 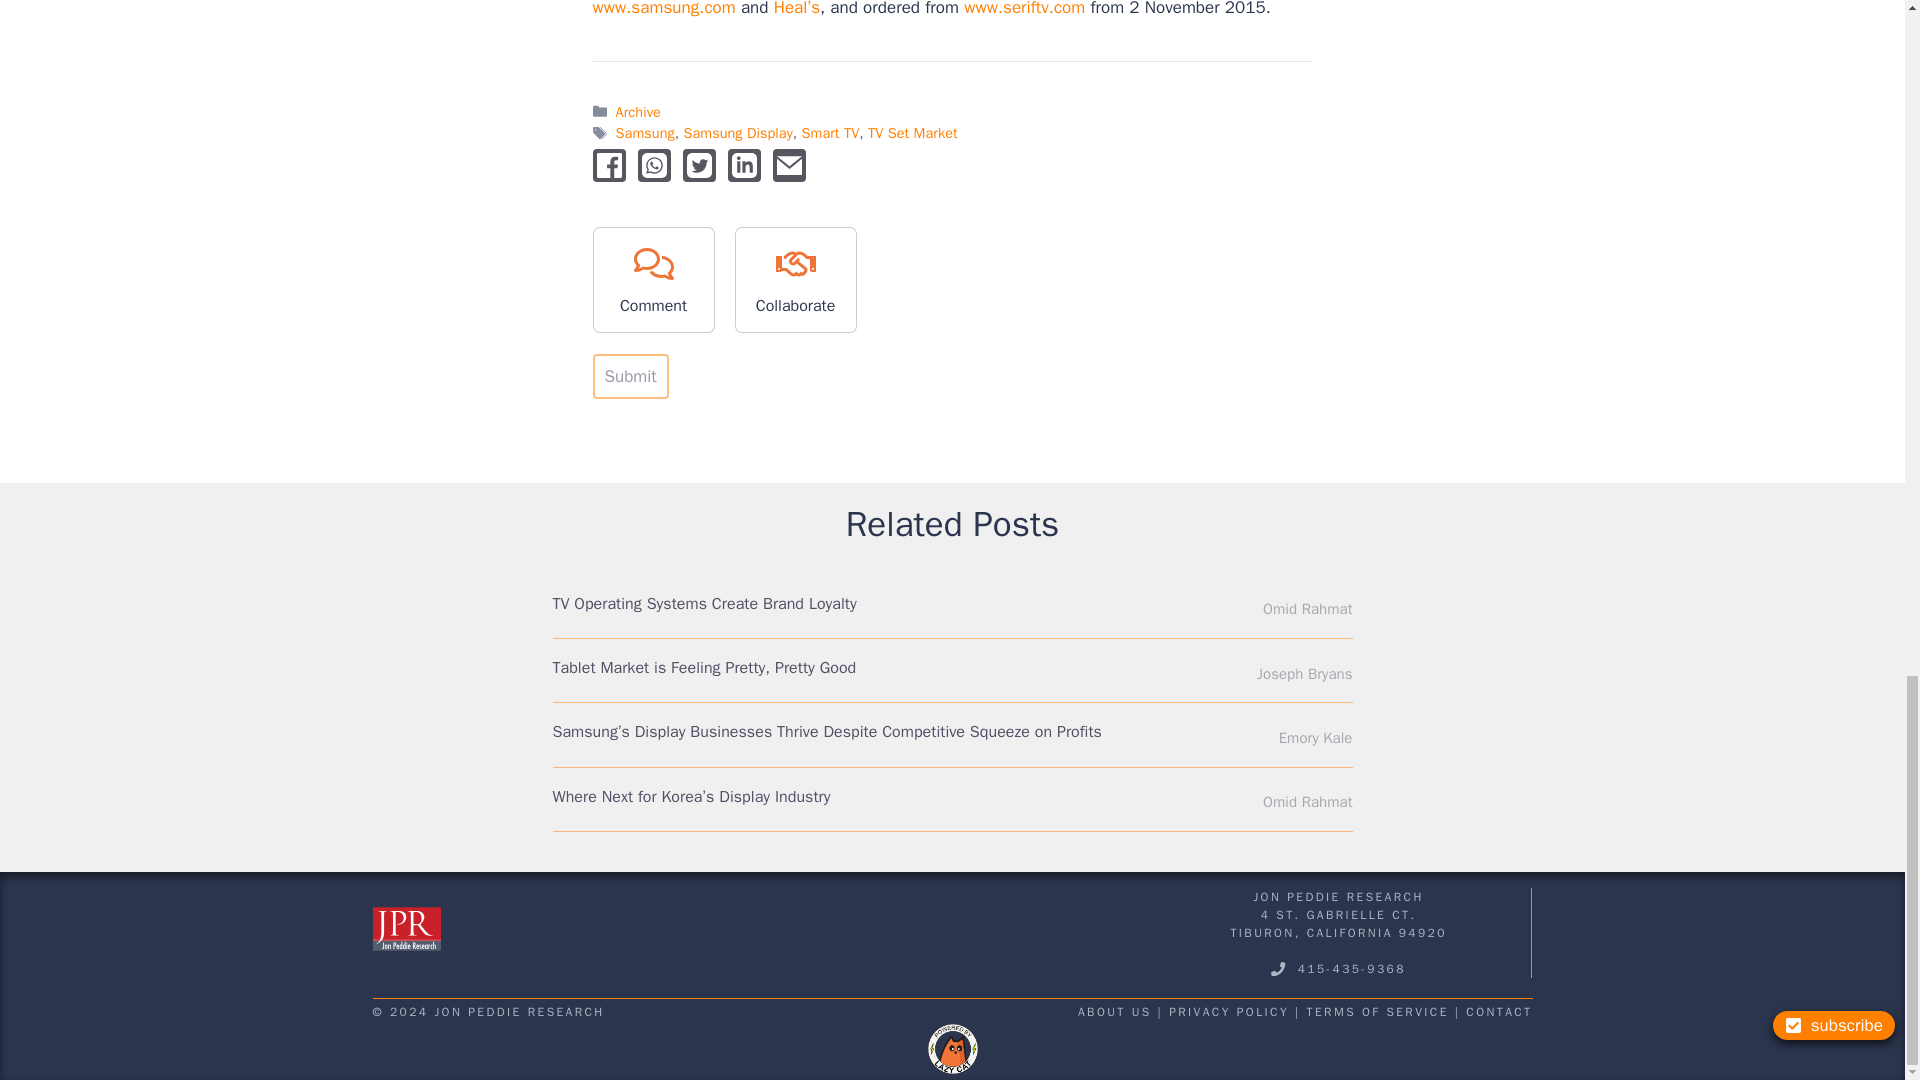 What do you see at coordinates (704, 668) in the screenshot?
I see `Tablet Market is Feeling Pretty, Pretty Good` at bounding box center [704, 668].